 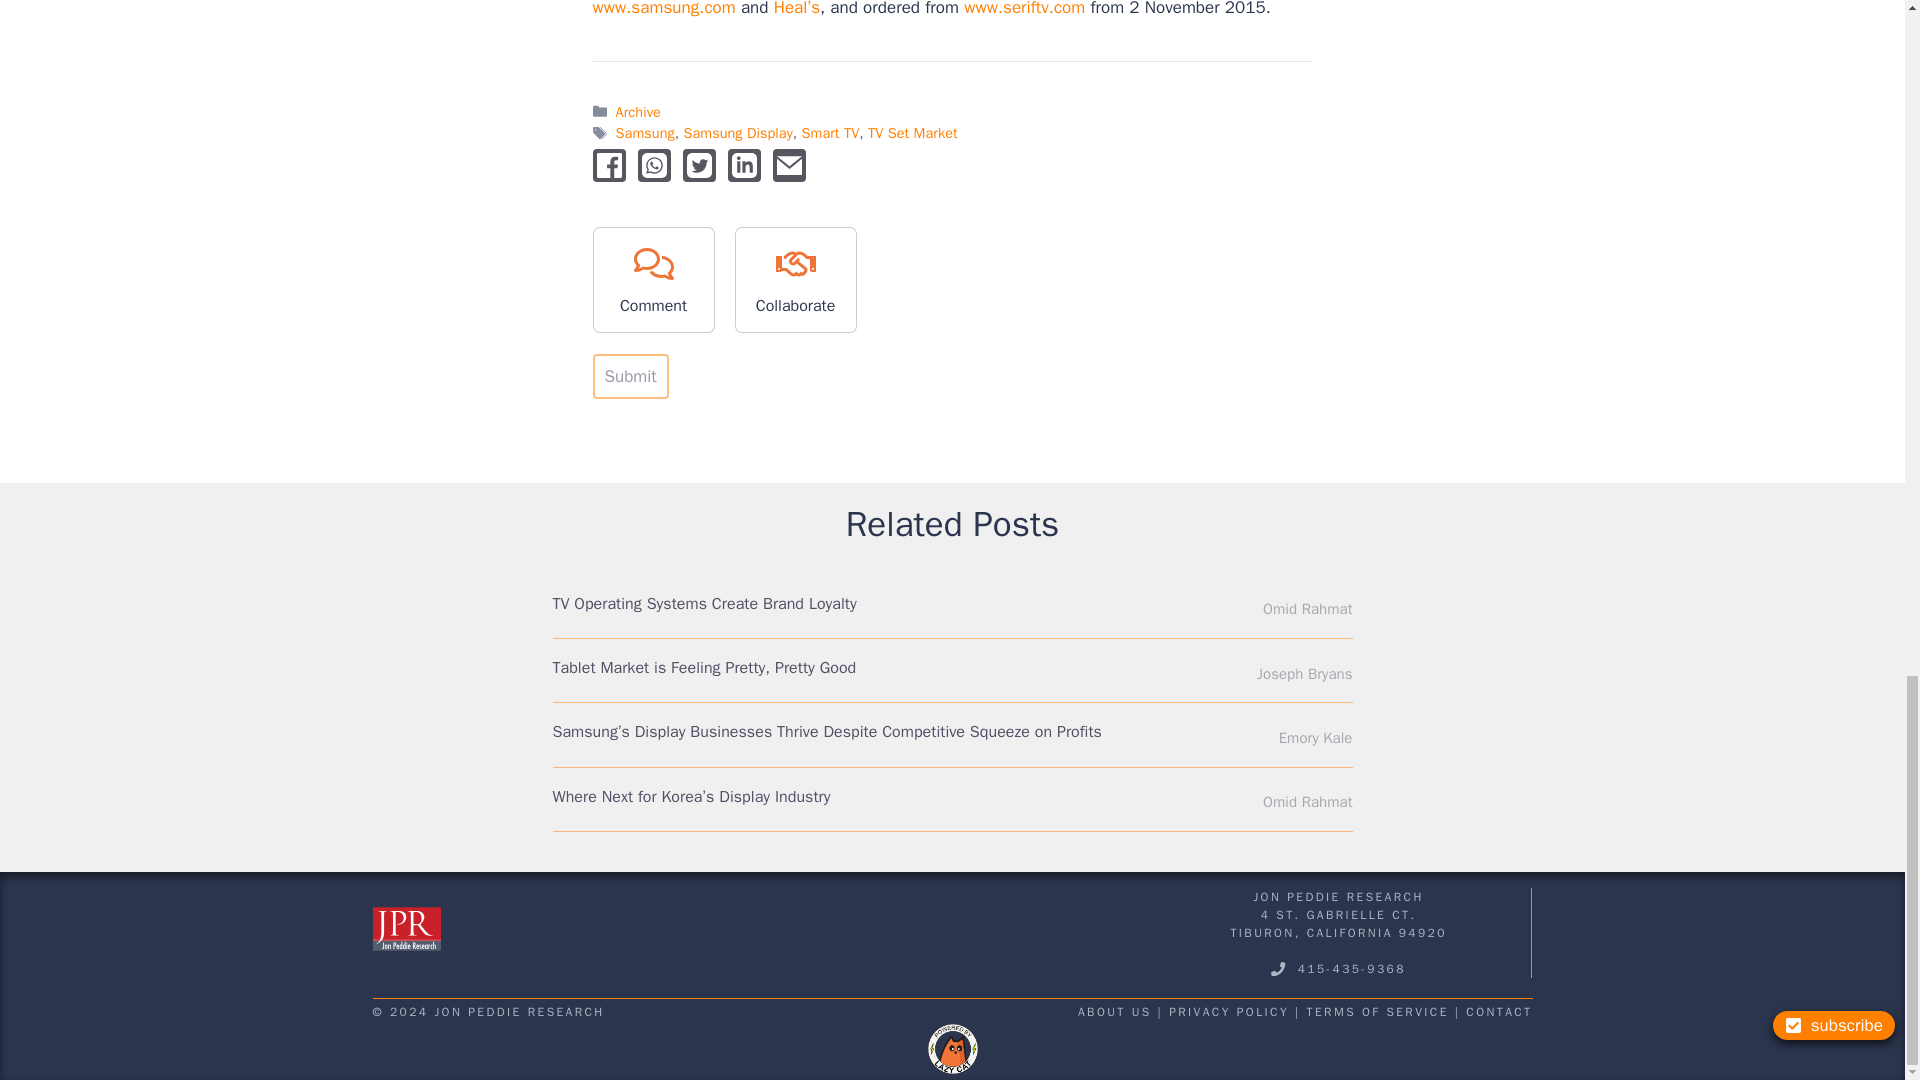 What do you see at coordinates (704, 668) in the screenshot?
I see `Tablet Market is Feeling Pretty, Pretty Good` at bounding box center [704, 668].